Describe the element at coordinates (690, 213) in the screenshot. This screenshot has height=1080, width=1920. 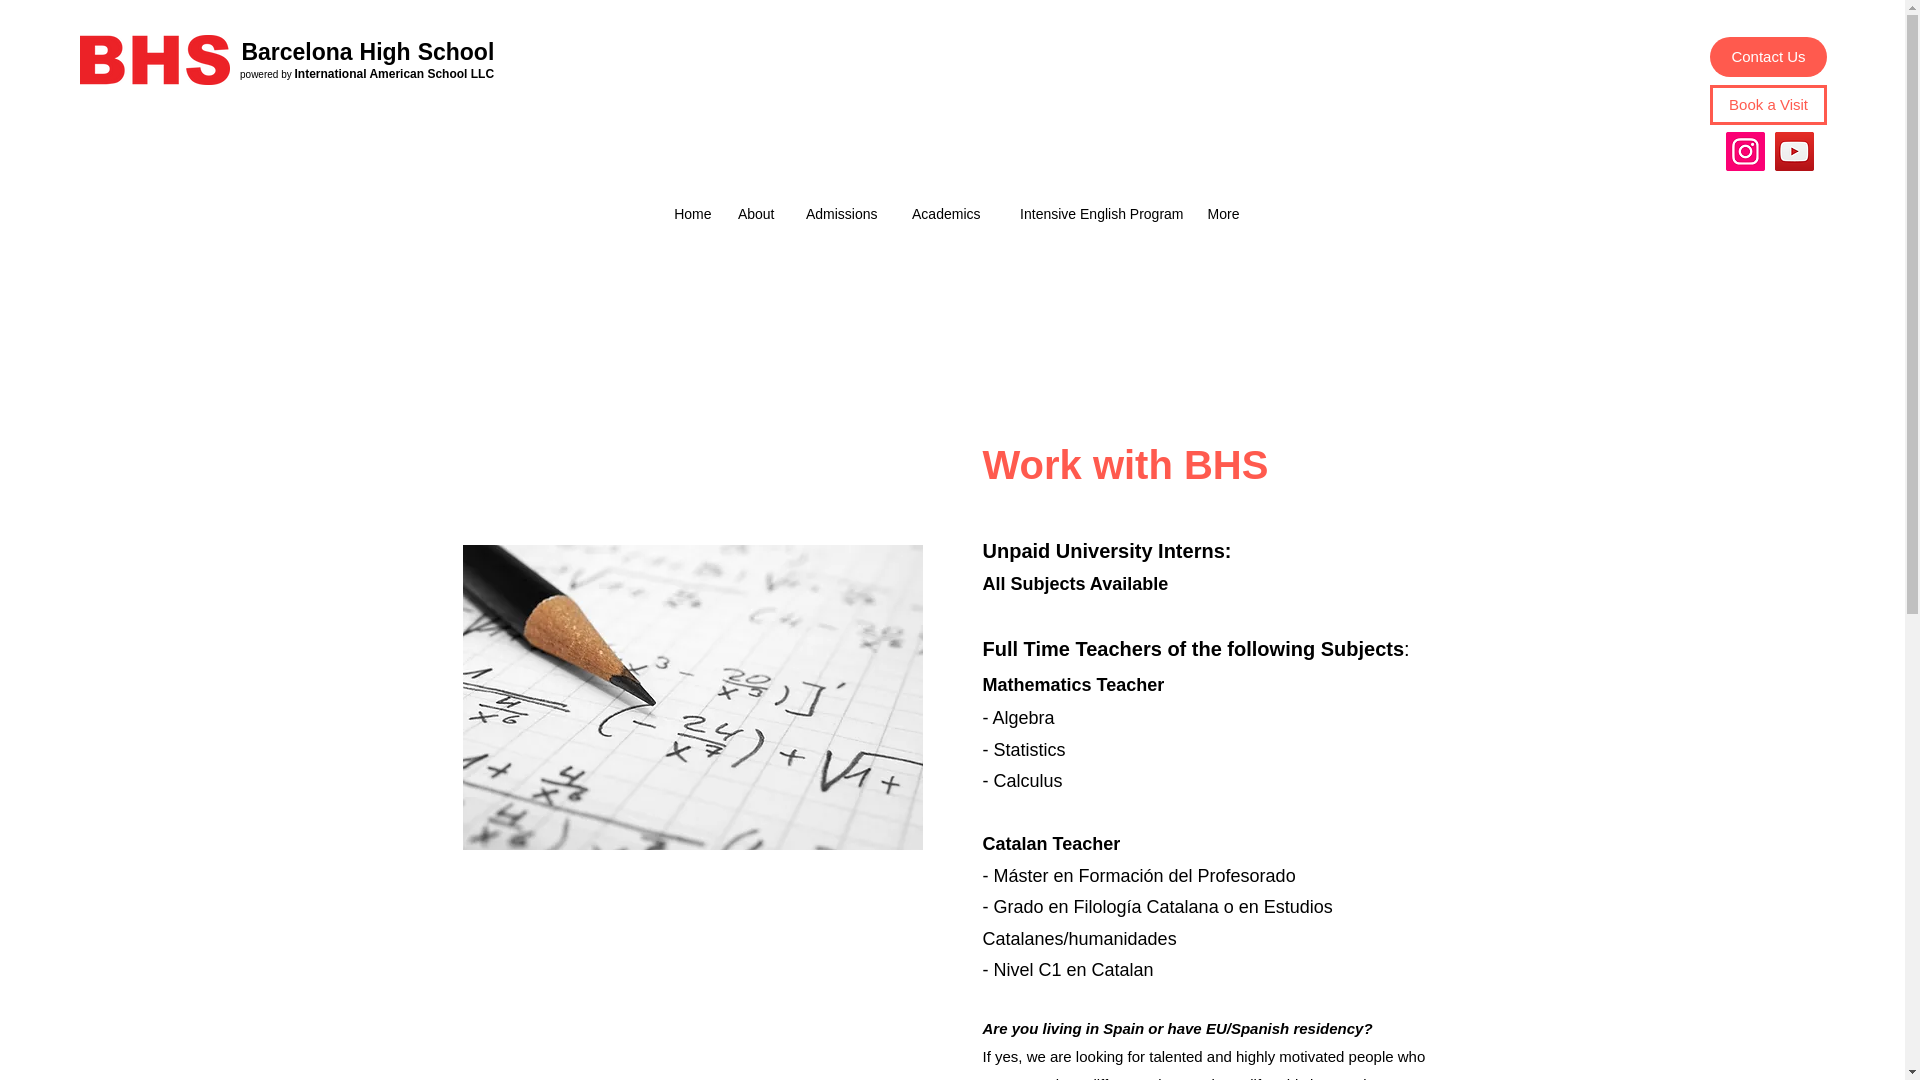
I see `Home` at that location.